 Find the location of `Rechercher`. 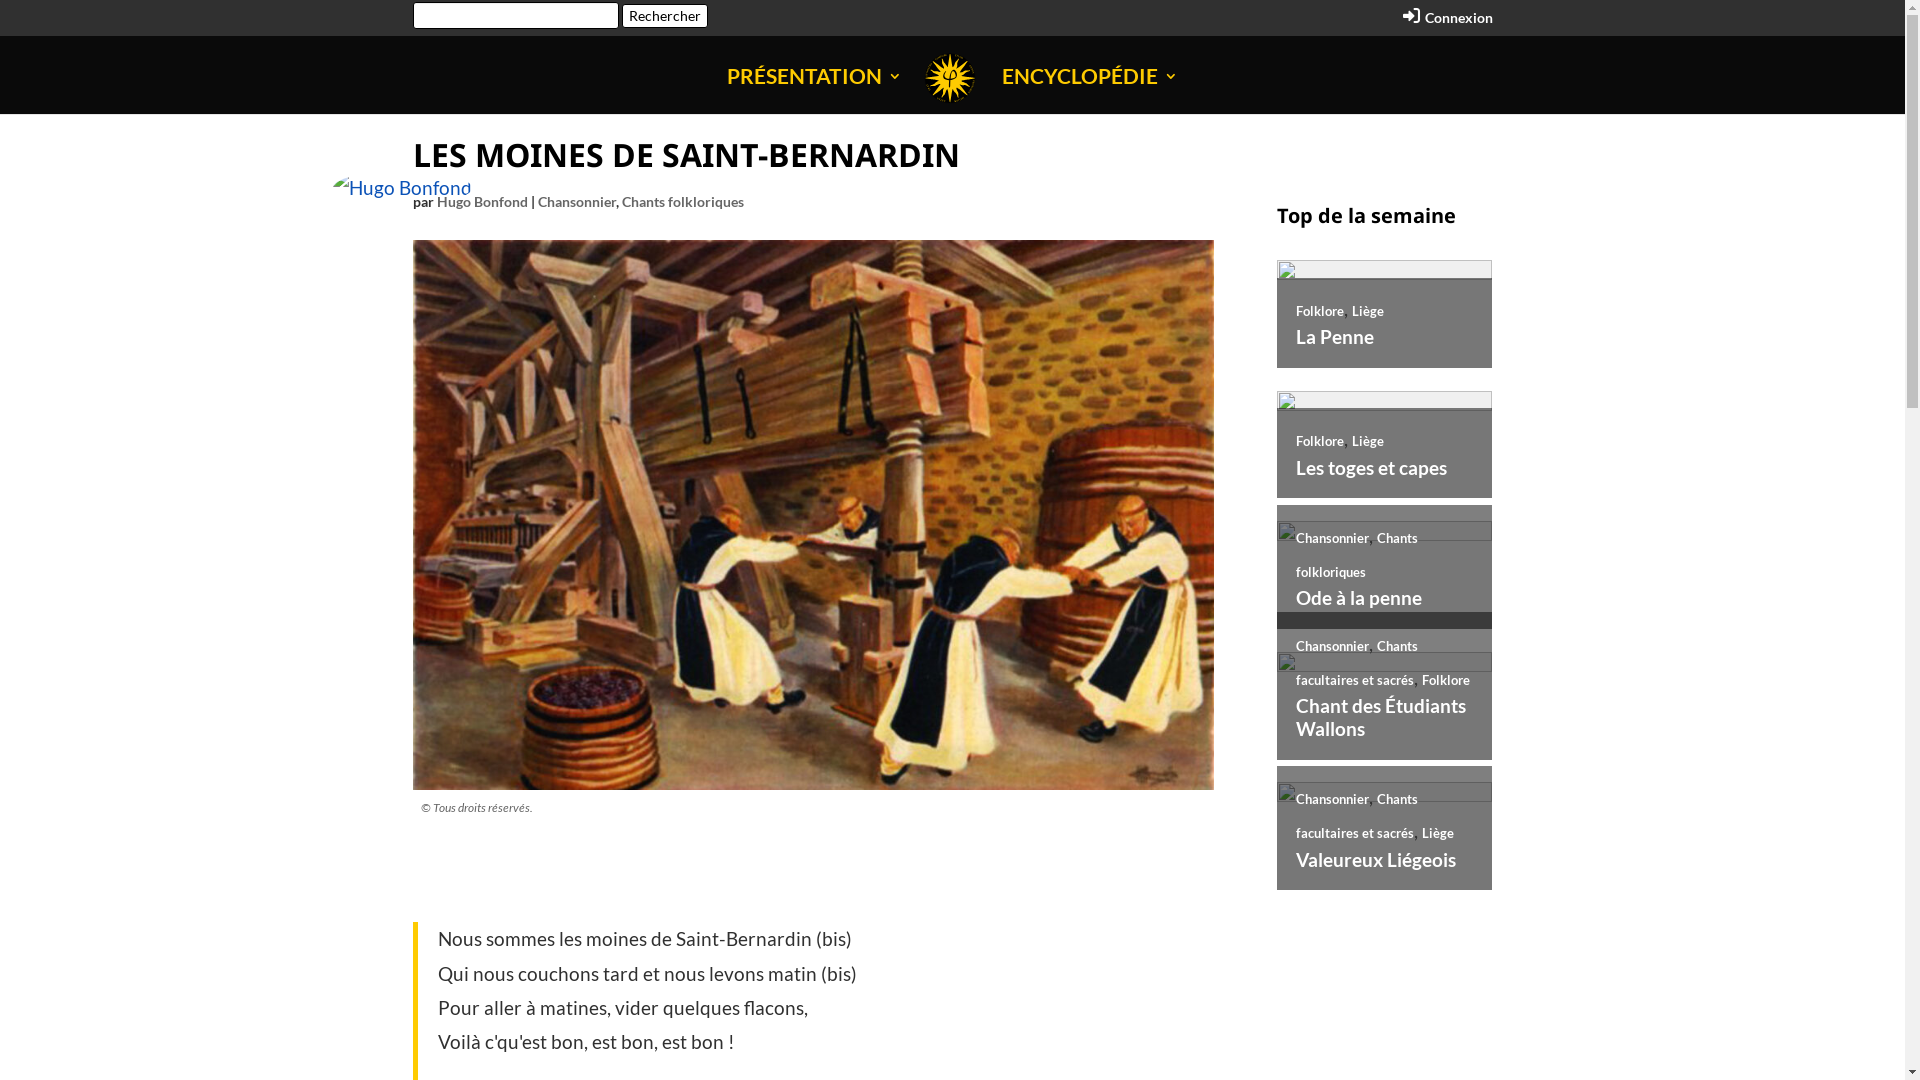

Rechercher is located at coordinates (665, 16).